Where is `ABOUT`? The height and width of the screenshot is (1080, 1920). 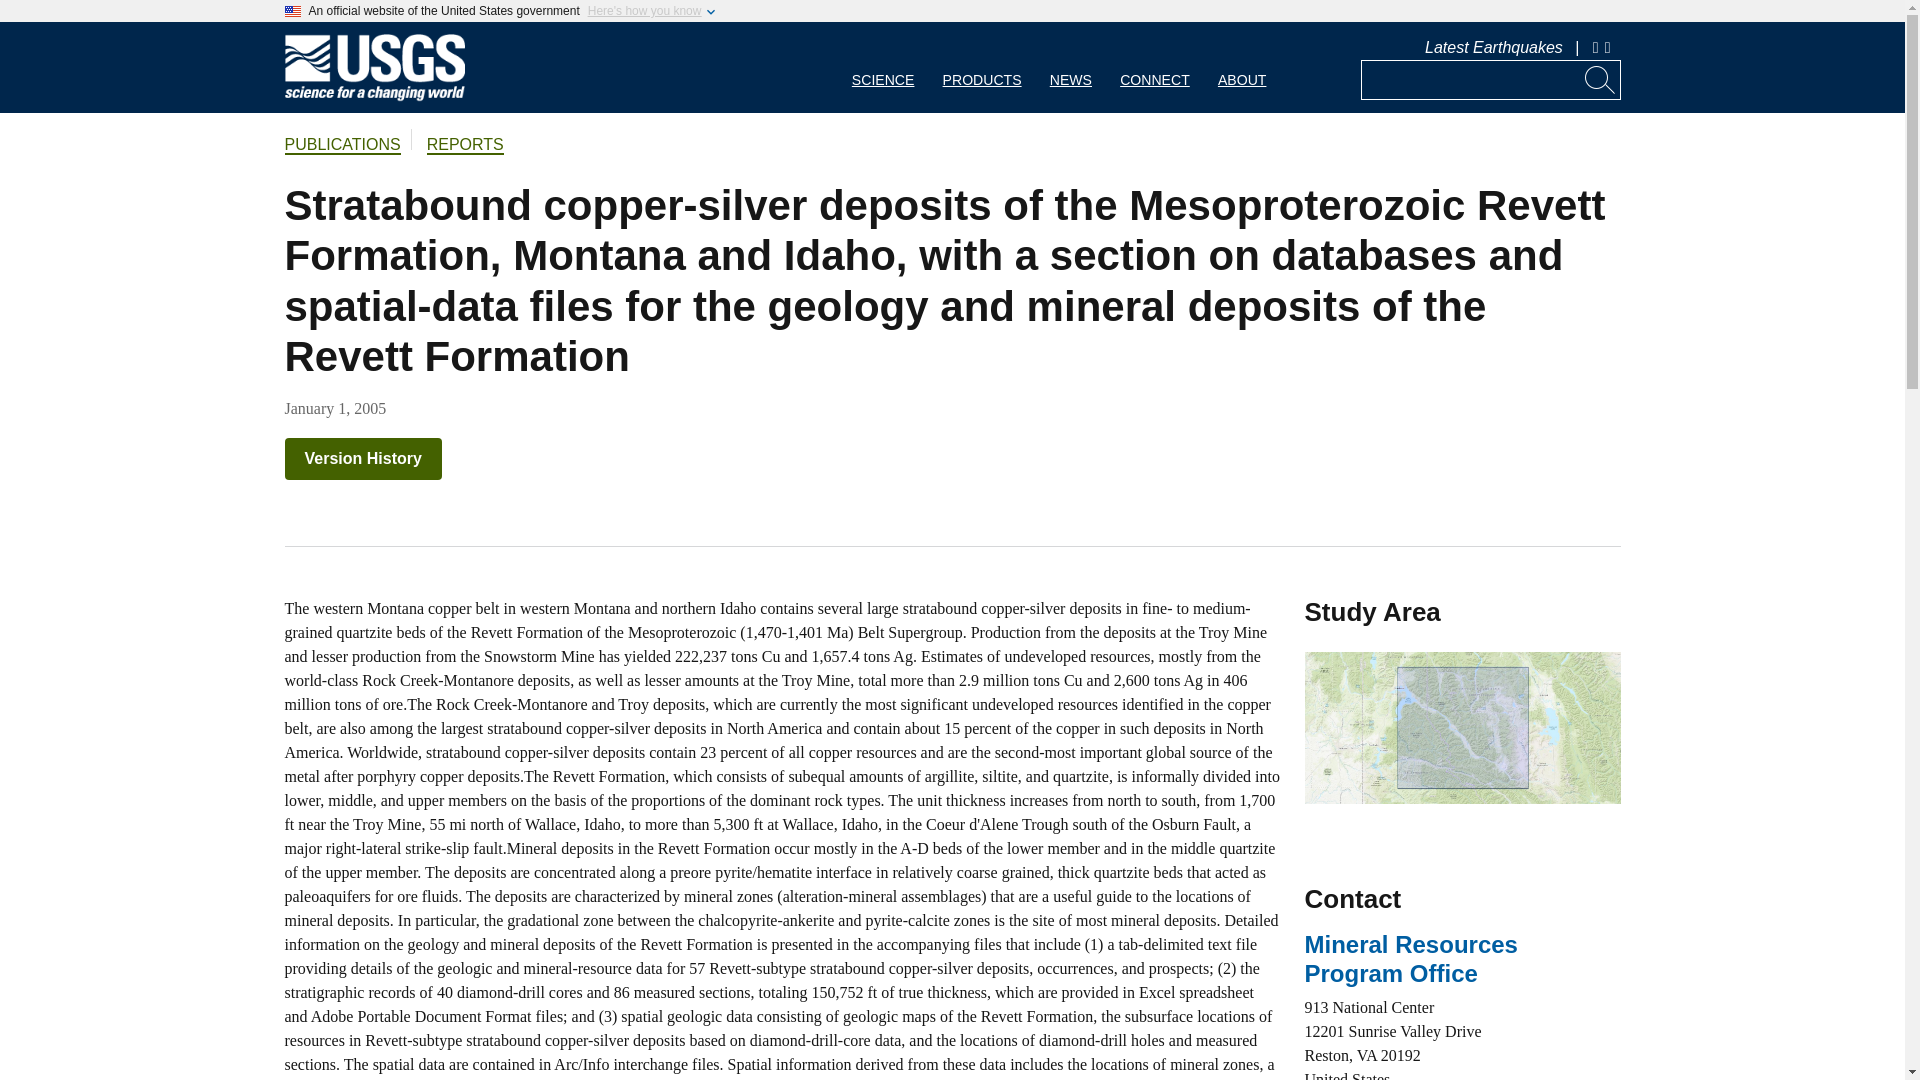
ABOUT is located at coordinates (1242, 67).